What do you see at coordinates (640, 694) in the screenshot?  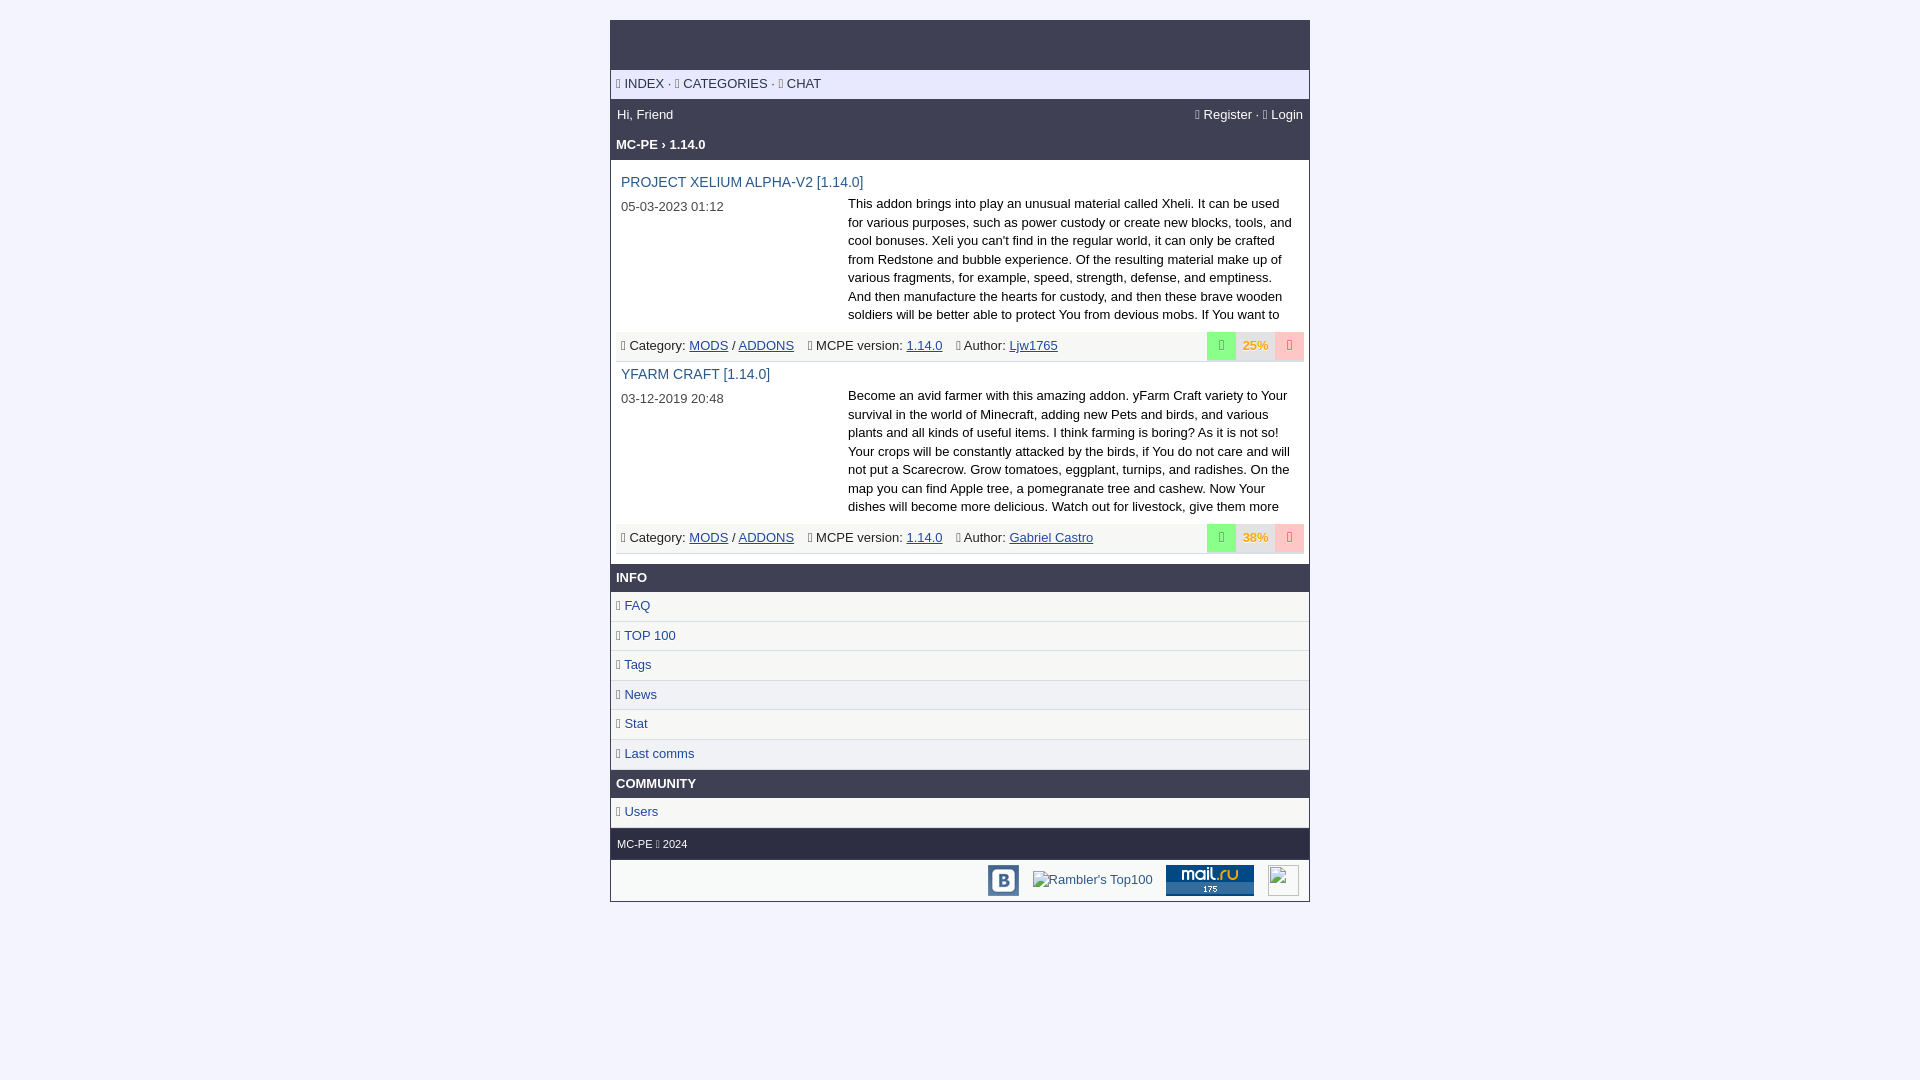 I see `News` at bounding box center [640, 694].